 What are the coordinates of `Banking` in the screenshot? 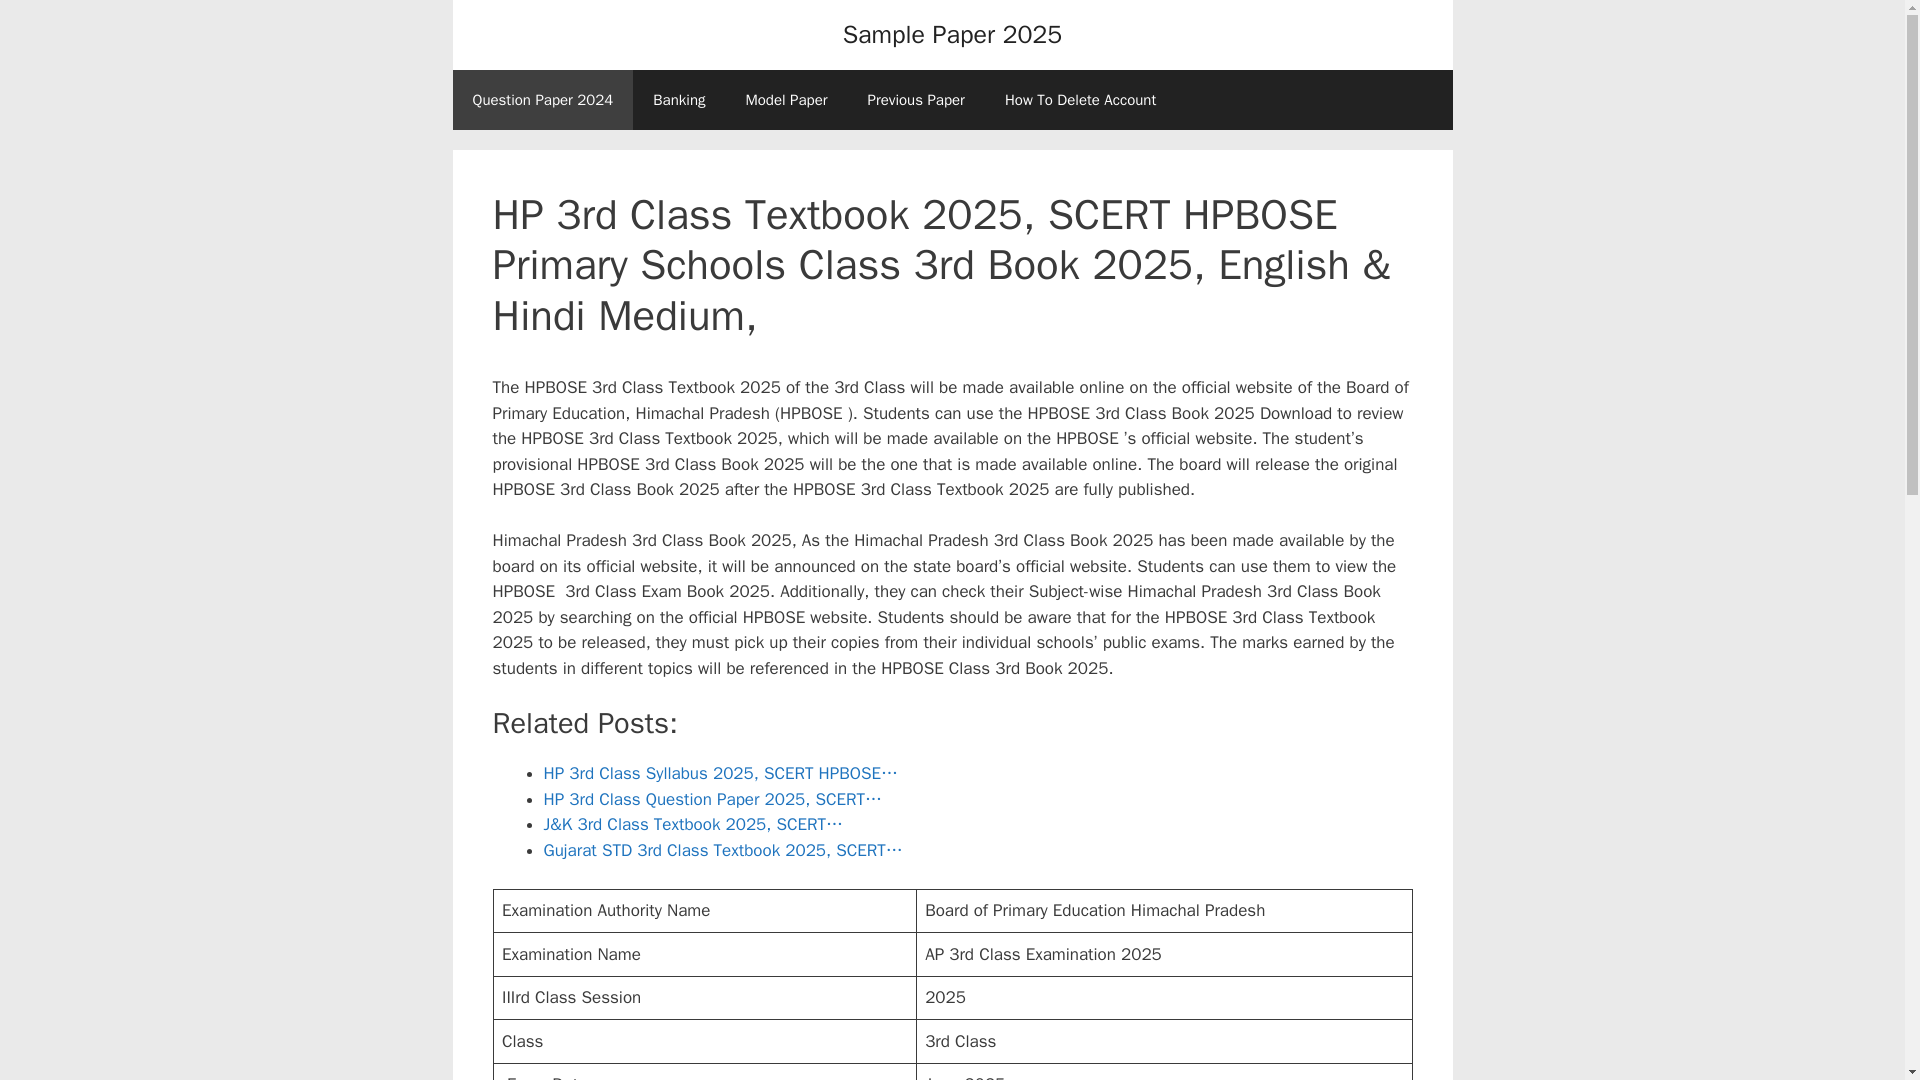 It's located at (679, 100).